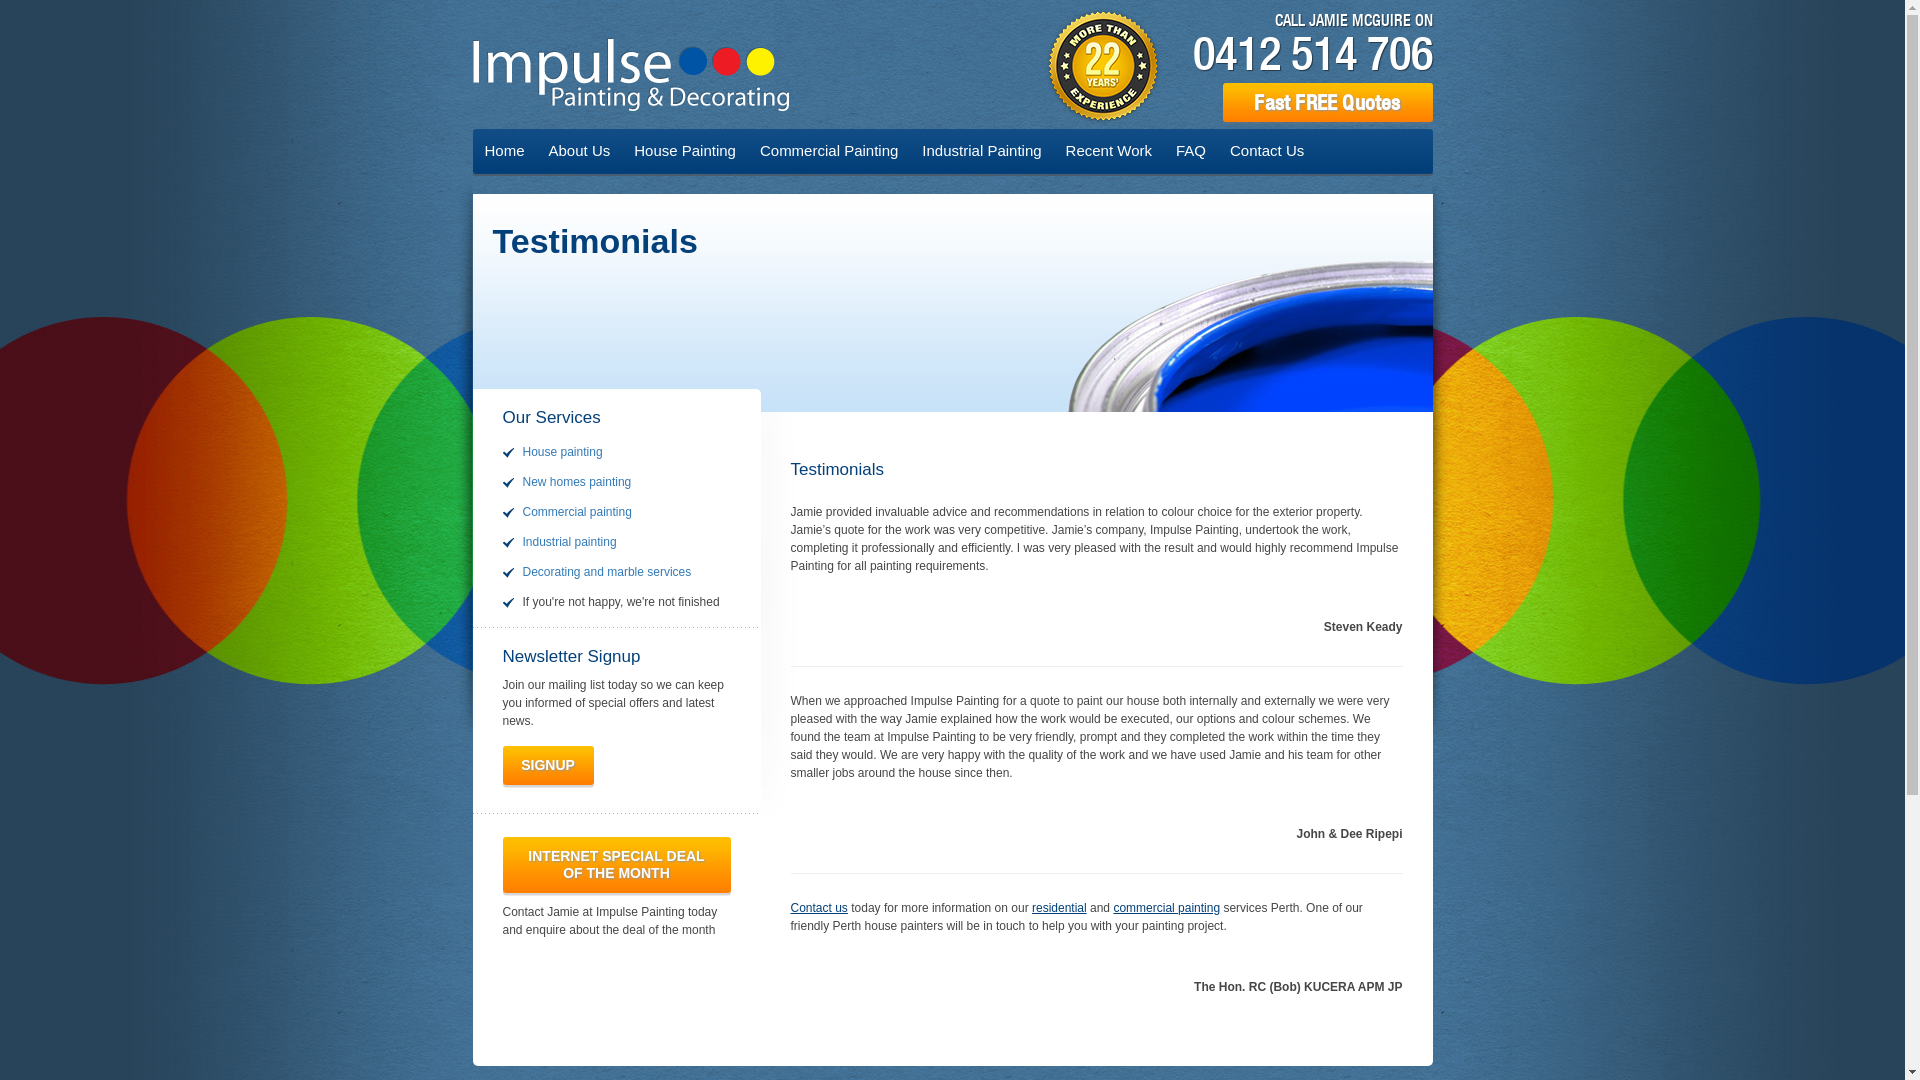 This screenshot has width=1920, height=1080. What do you see at coordinates (1267, 150) in the screenshot?
I see `Contact Us` at bounding box center [1267, 150].